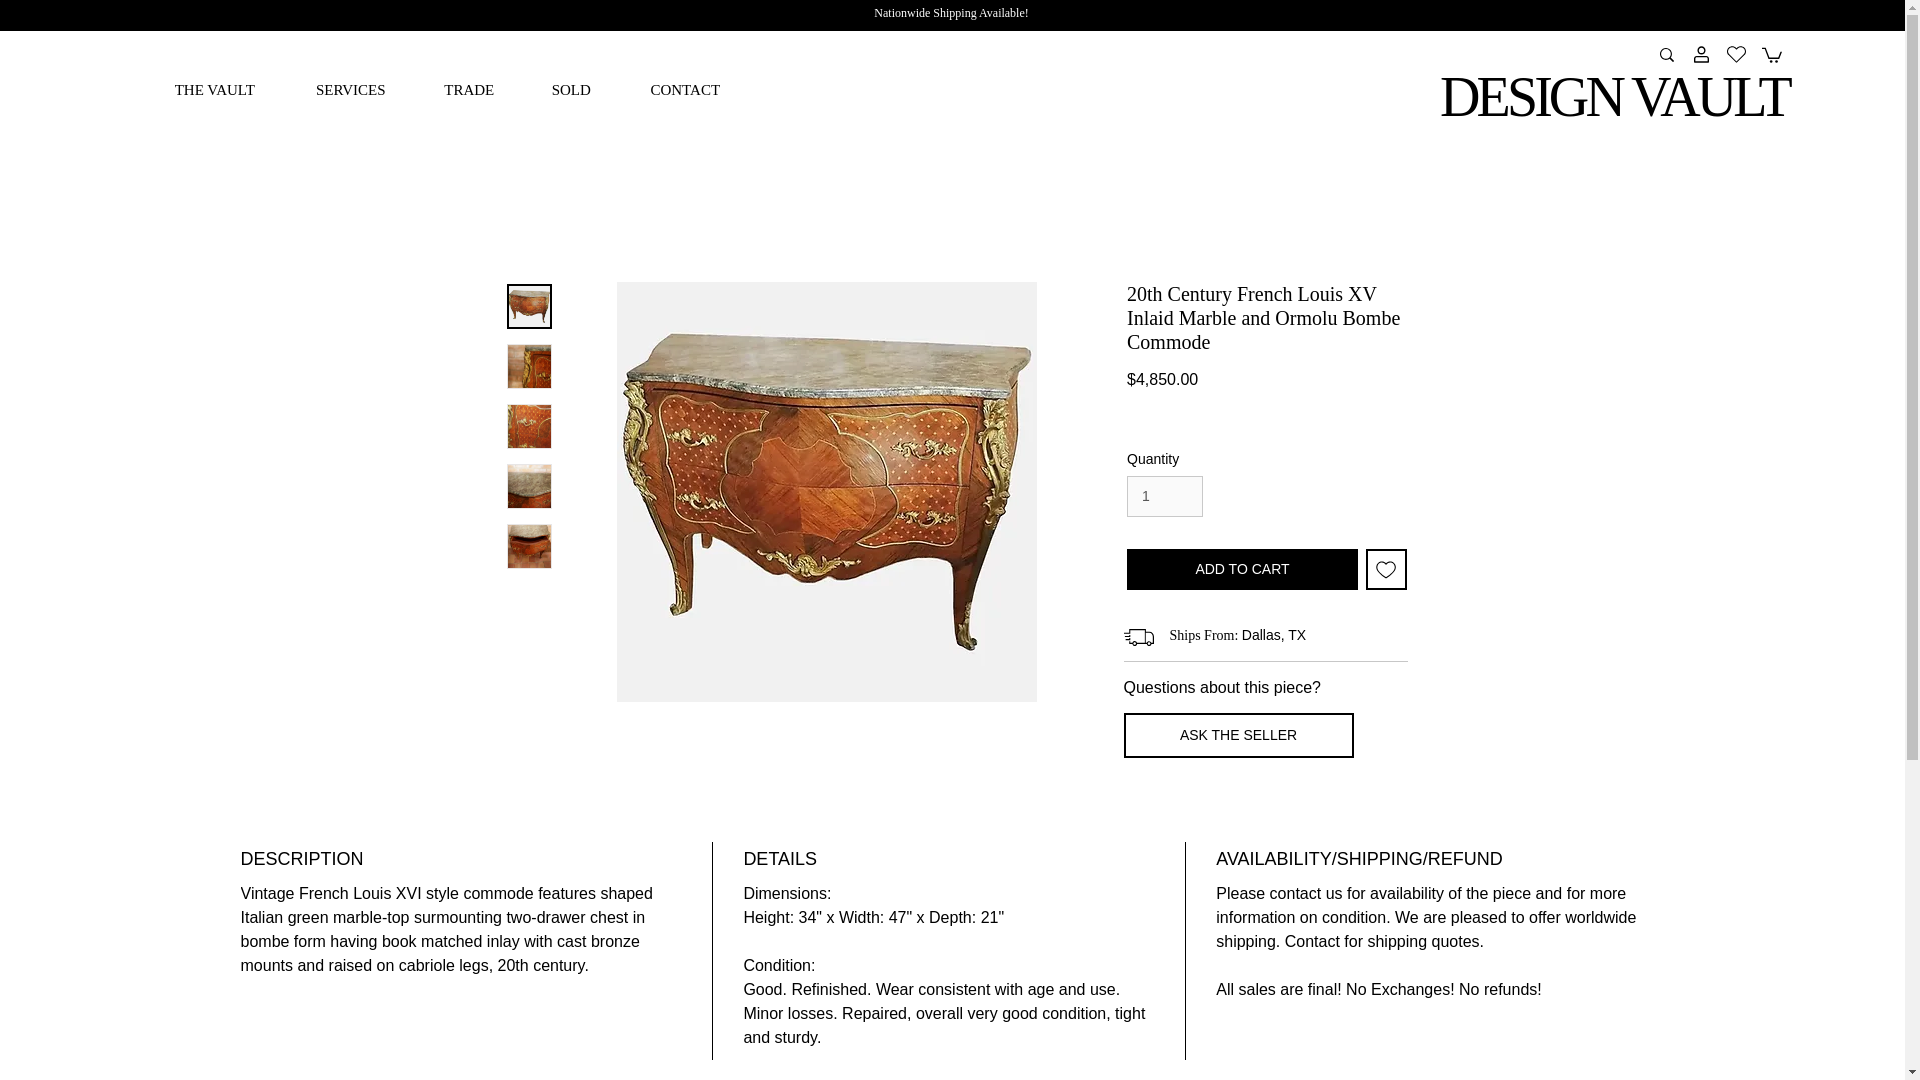 The width and height of the screenshot is (1920, 1080). I want to click on ASK THE SELLER, so click(1238, 735).